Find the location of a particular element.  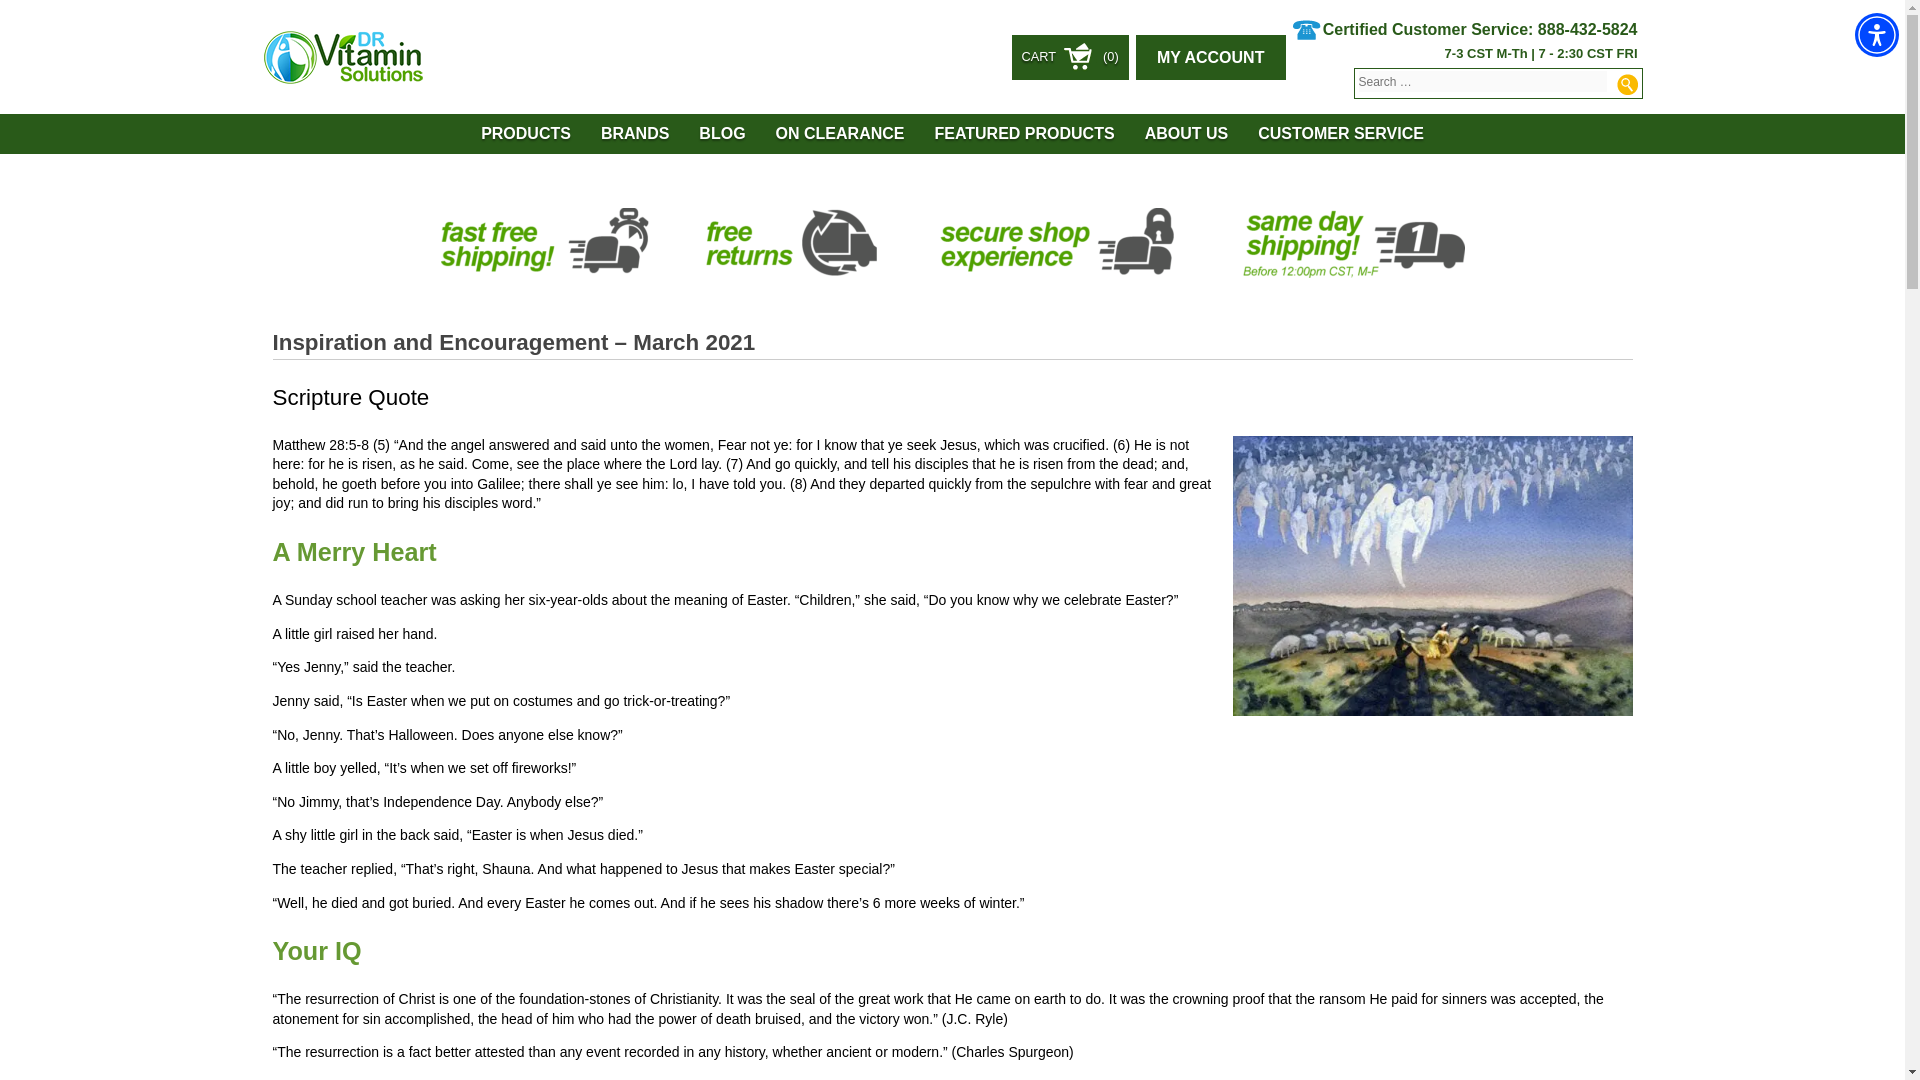

MY ACCOUNT is located at coordinates (1211, 56).